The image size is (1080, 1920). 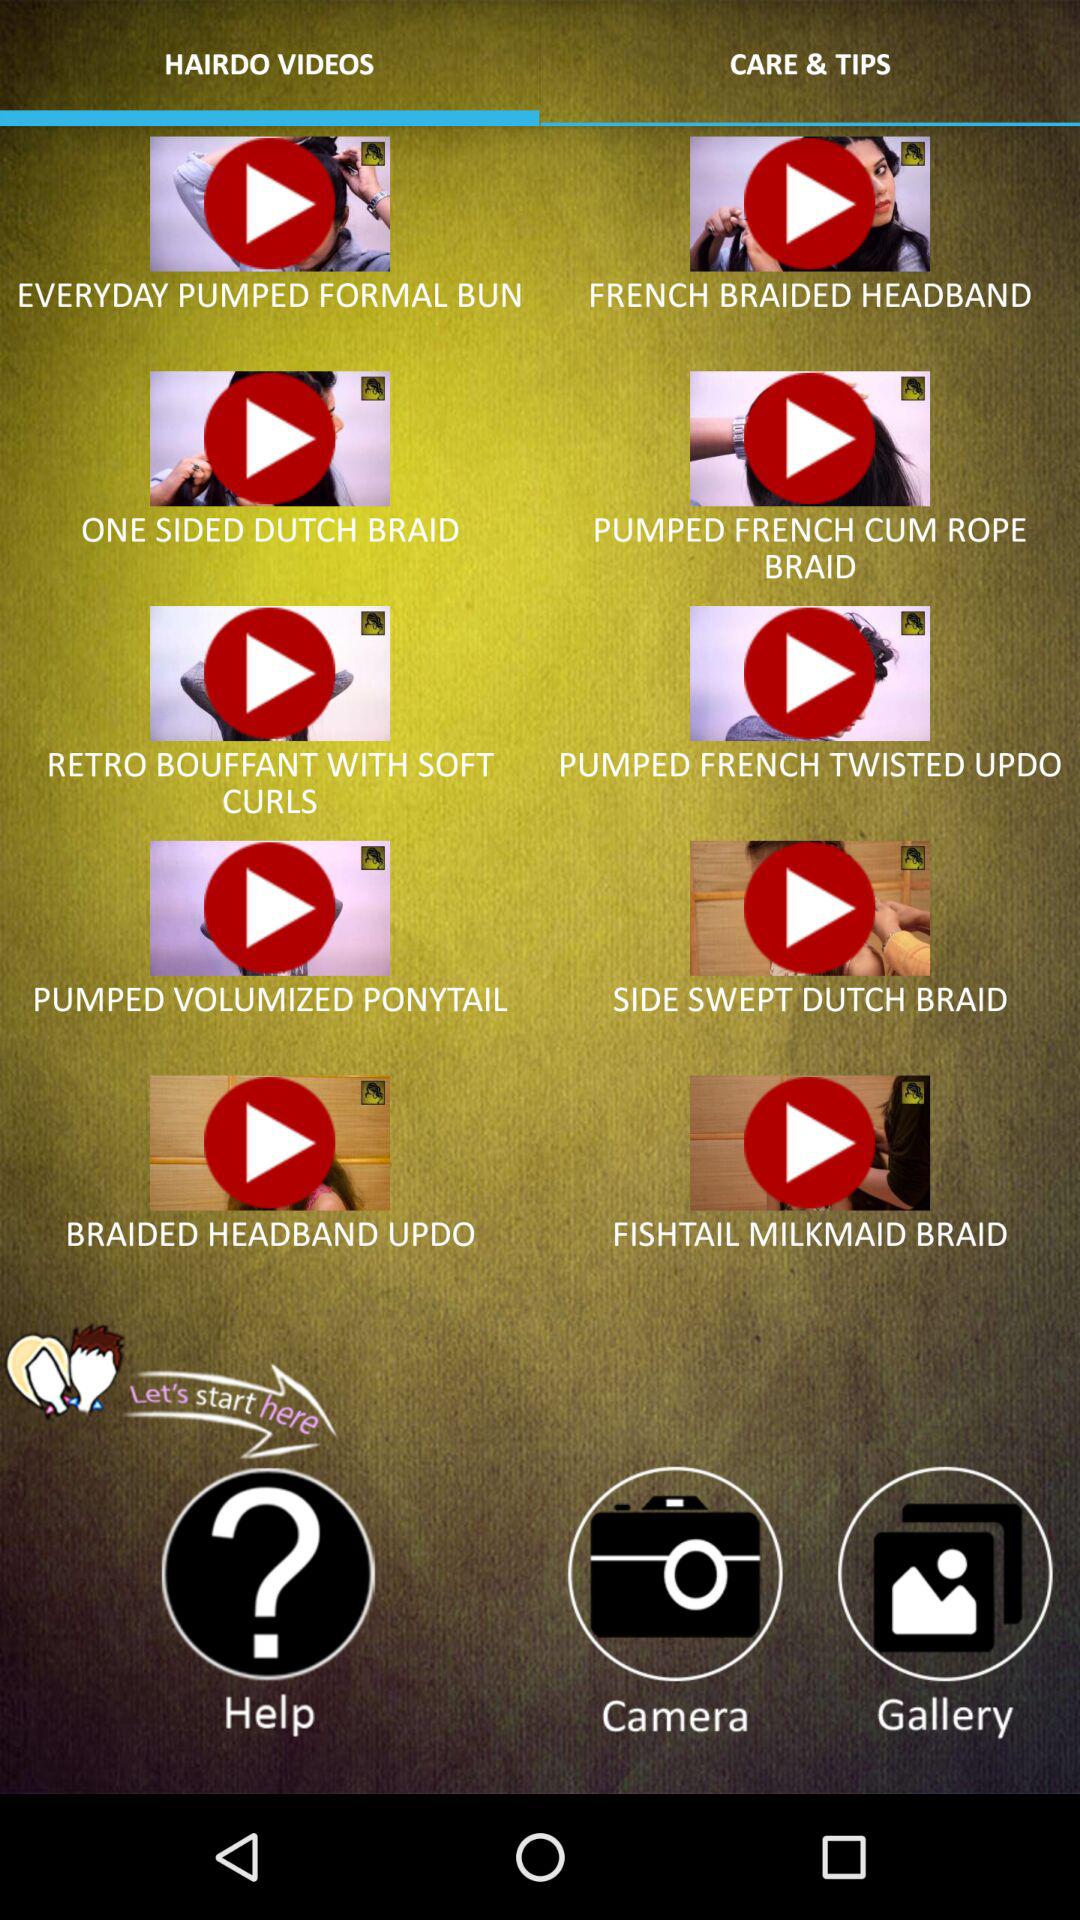 What do you see at coordinates (944, 1603) in the screenshot?
I see `gallery` at bounding box center [944, 1603].